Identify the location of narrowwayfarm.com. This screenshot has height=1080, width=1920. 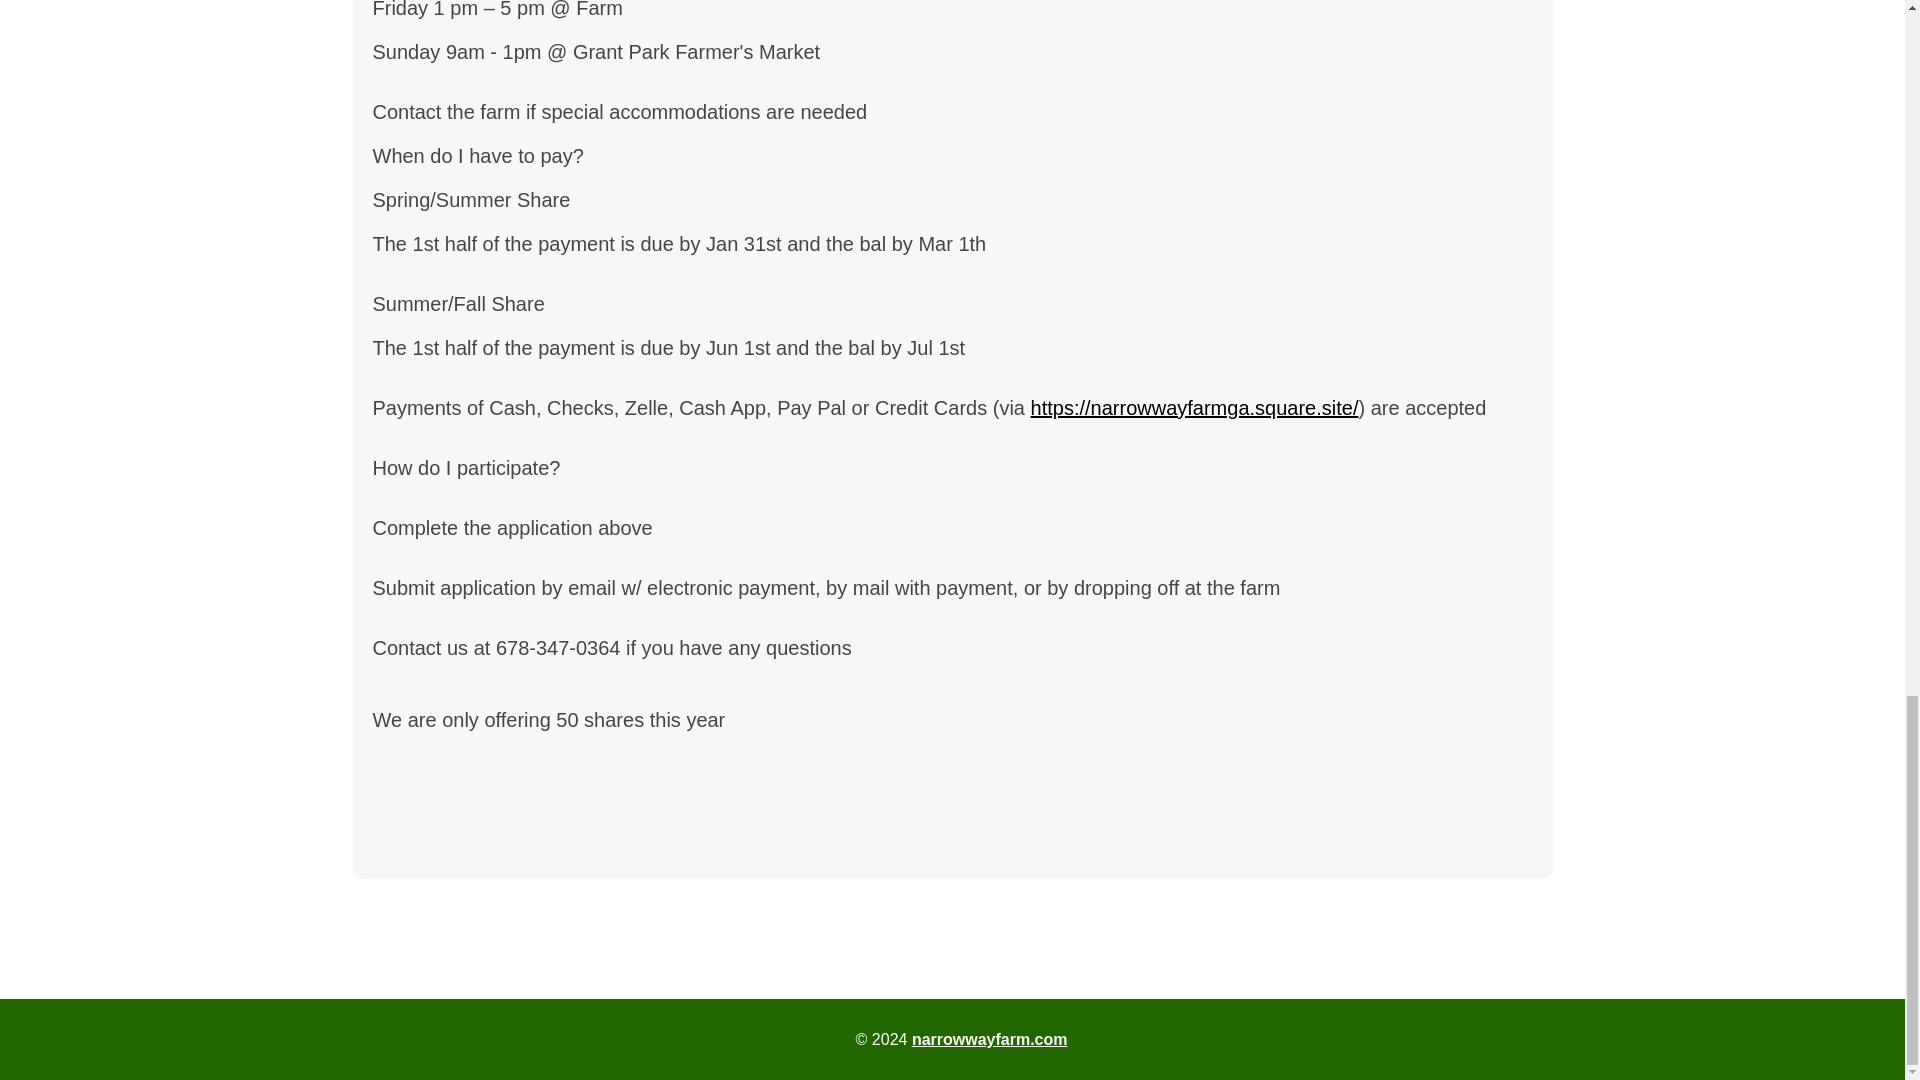
(990, 1039).